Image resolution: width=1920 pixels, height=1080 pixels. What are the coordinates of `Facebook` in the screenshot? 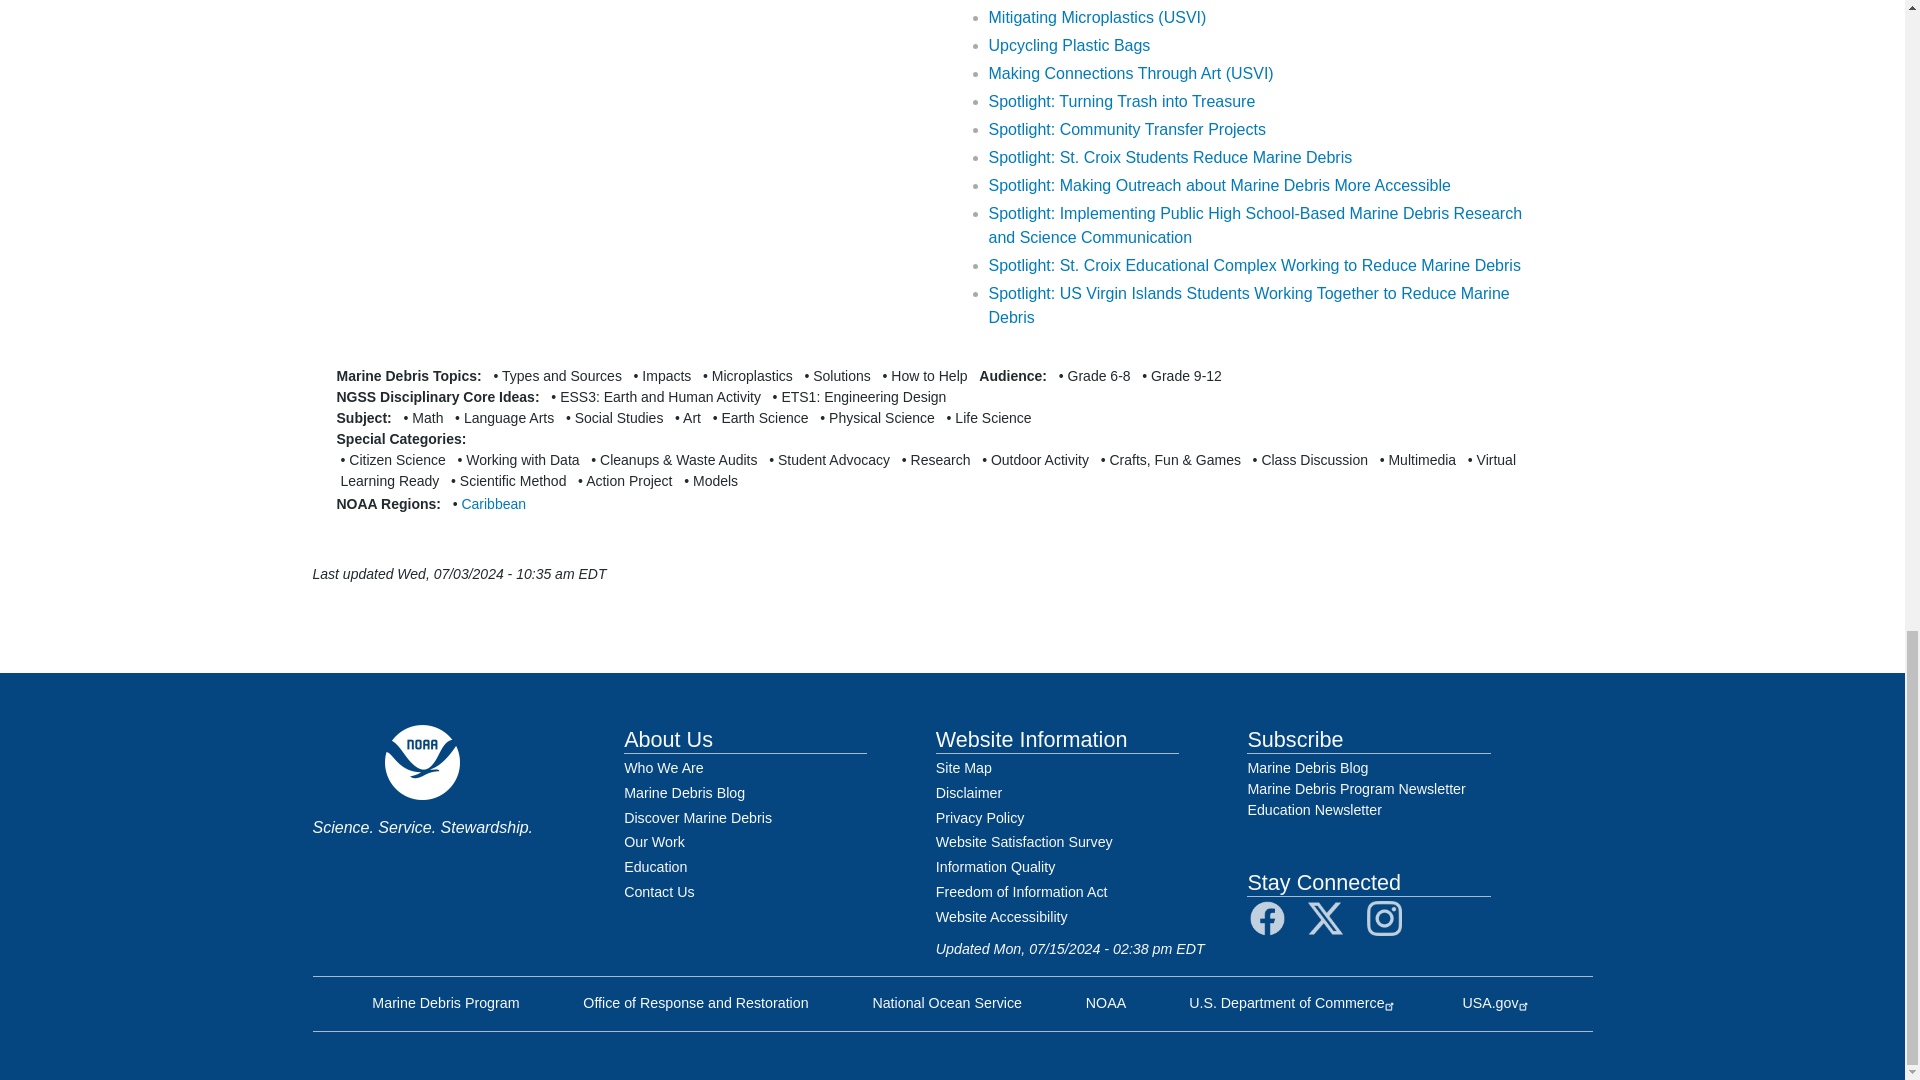 It's located at (1266, 918).